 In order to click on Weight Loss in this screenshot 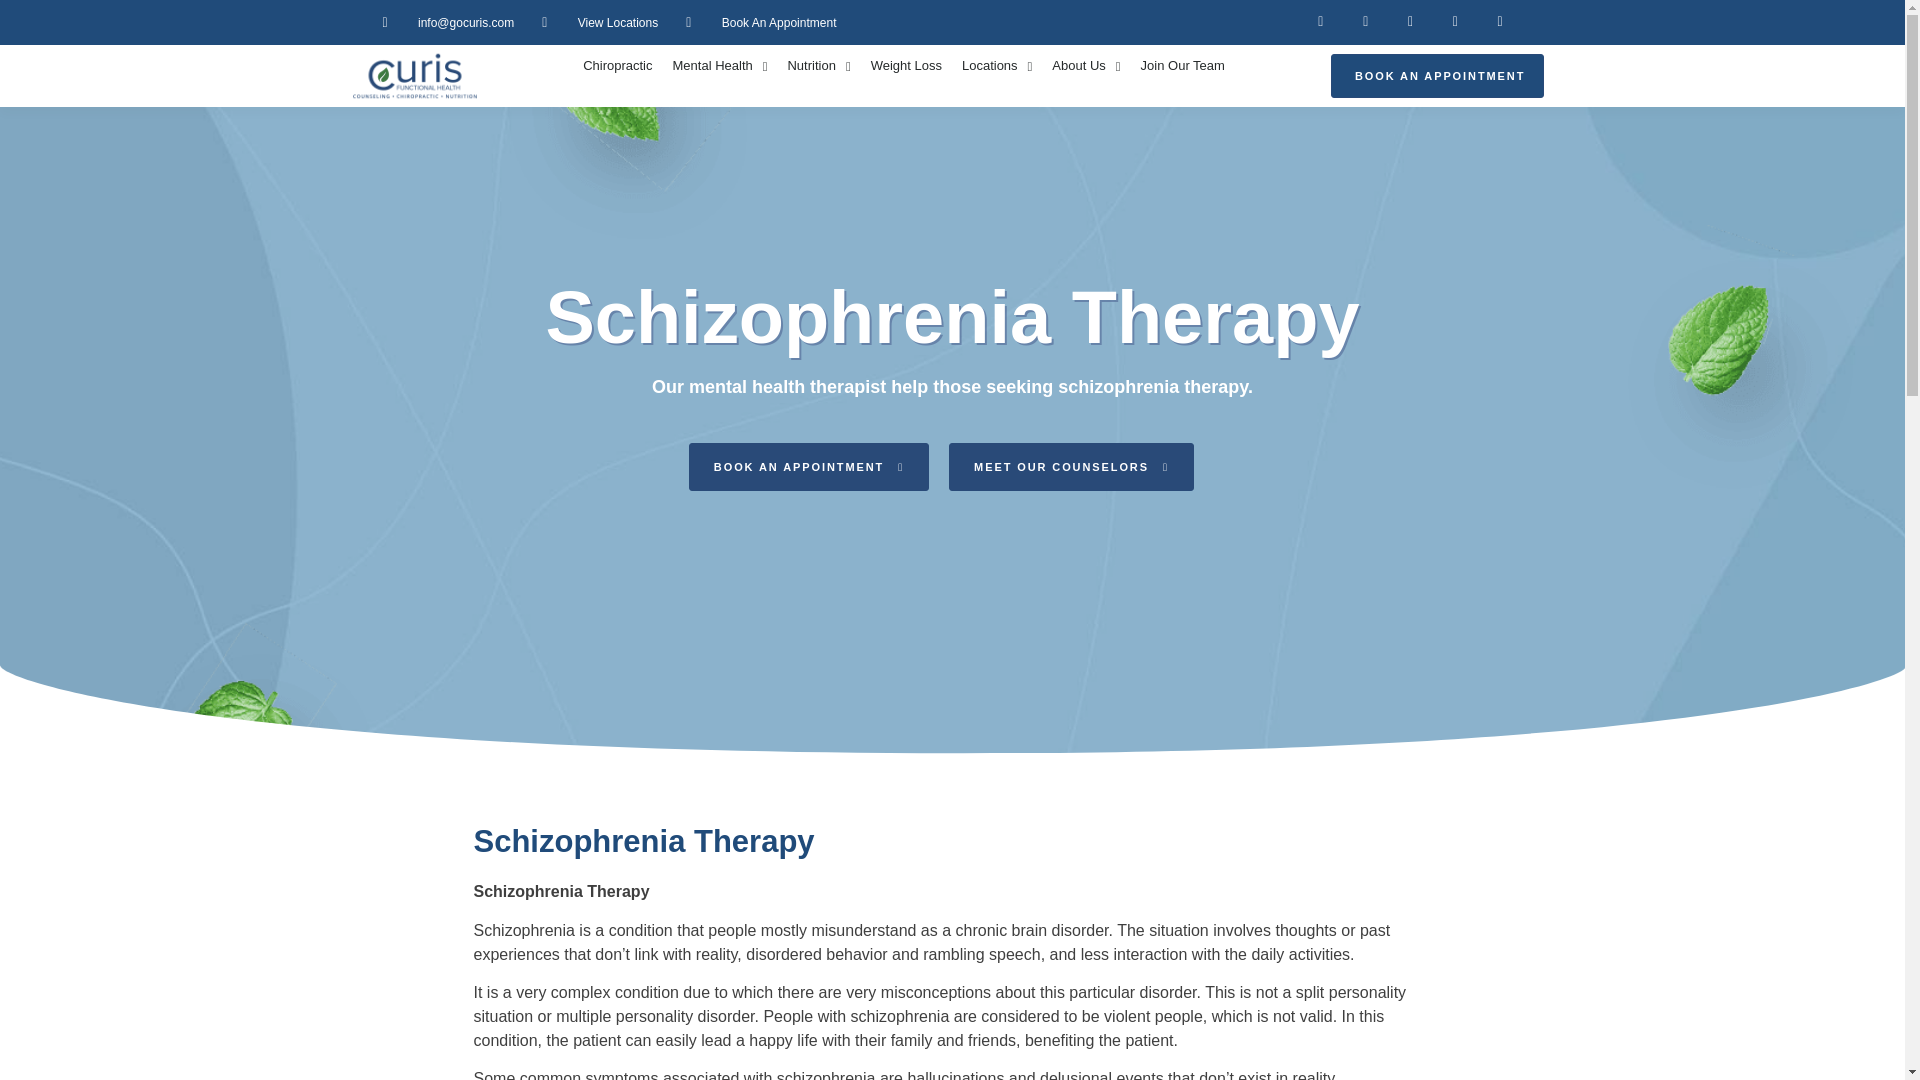, I will do `click(906, 66)`.